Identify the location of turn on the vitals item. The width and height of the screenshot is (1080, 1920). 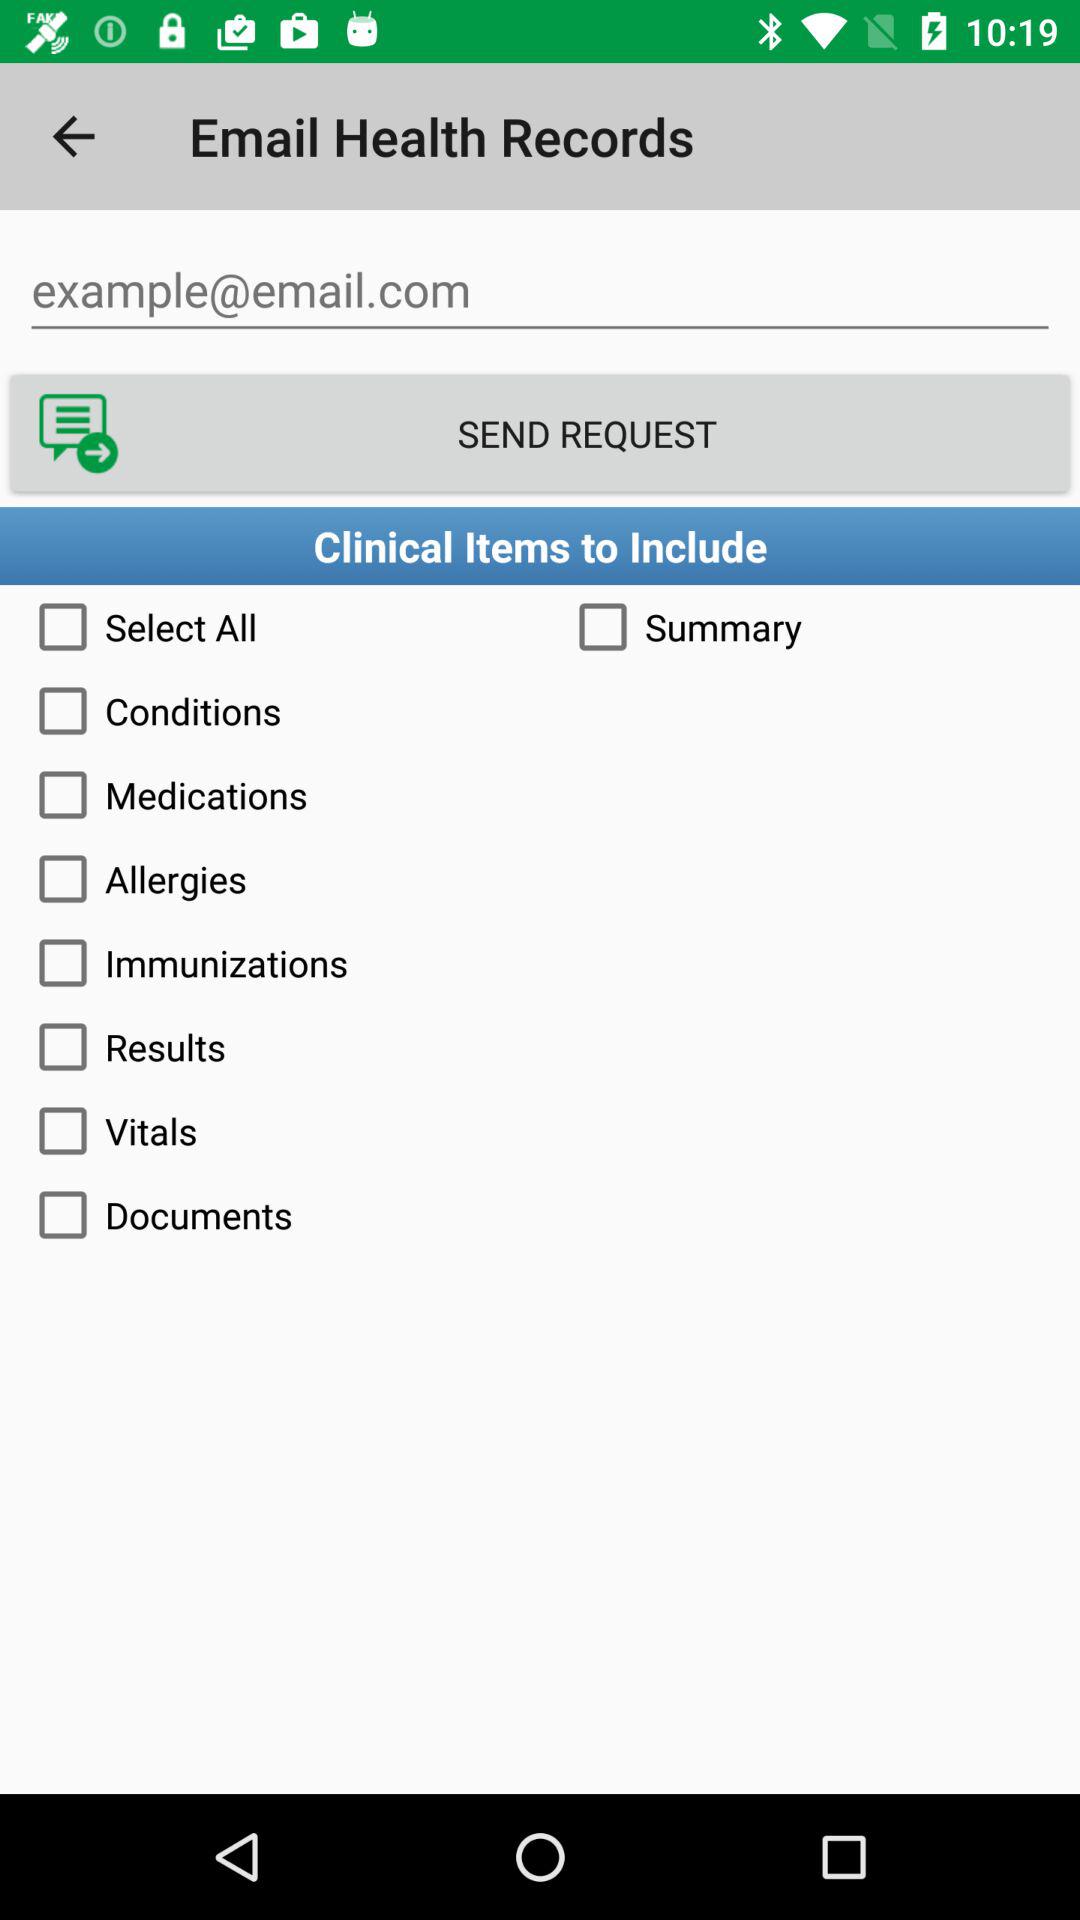
(540, 1130).